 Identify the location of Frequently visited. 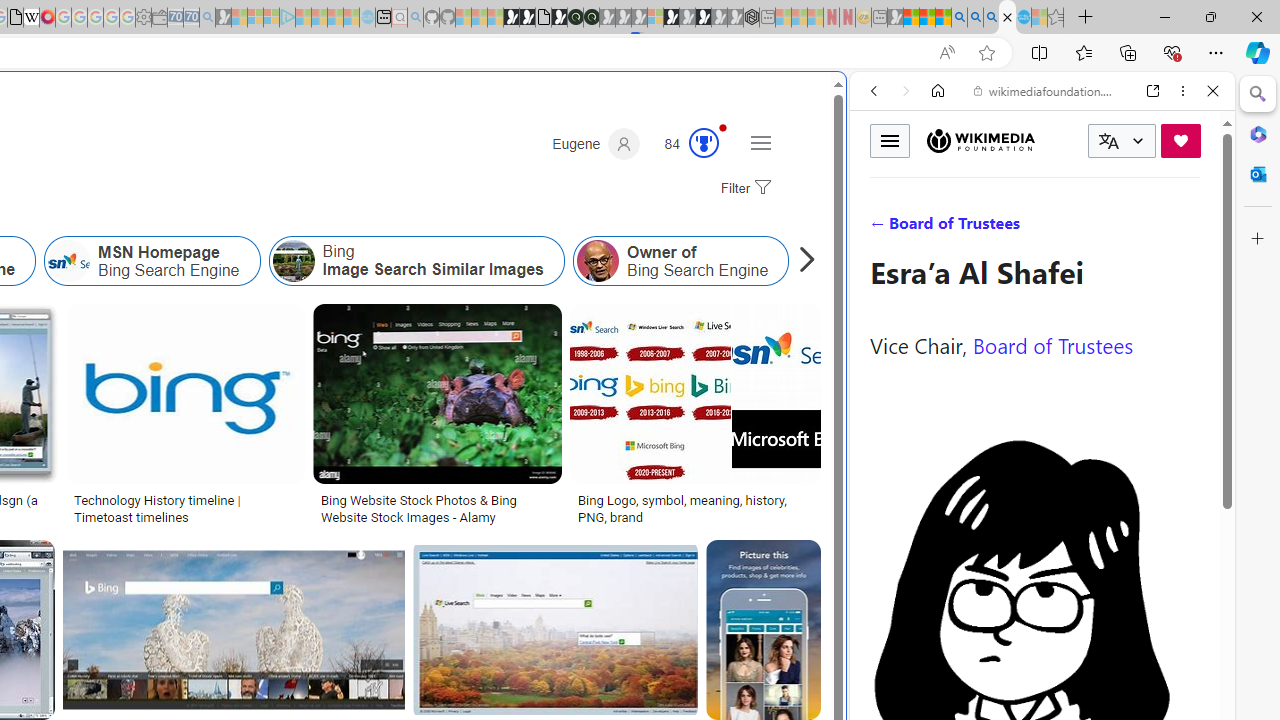
(418, 266).